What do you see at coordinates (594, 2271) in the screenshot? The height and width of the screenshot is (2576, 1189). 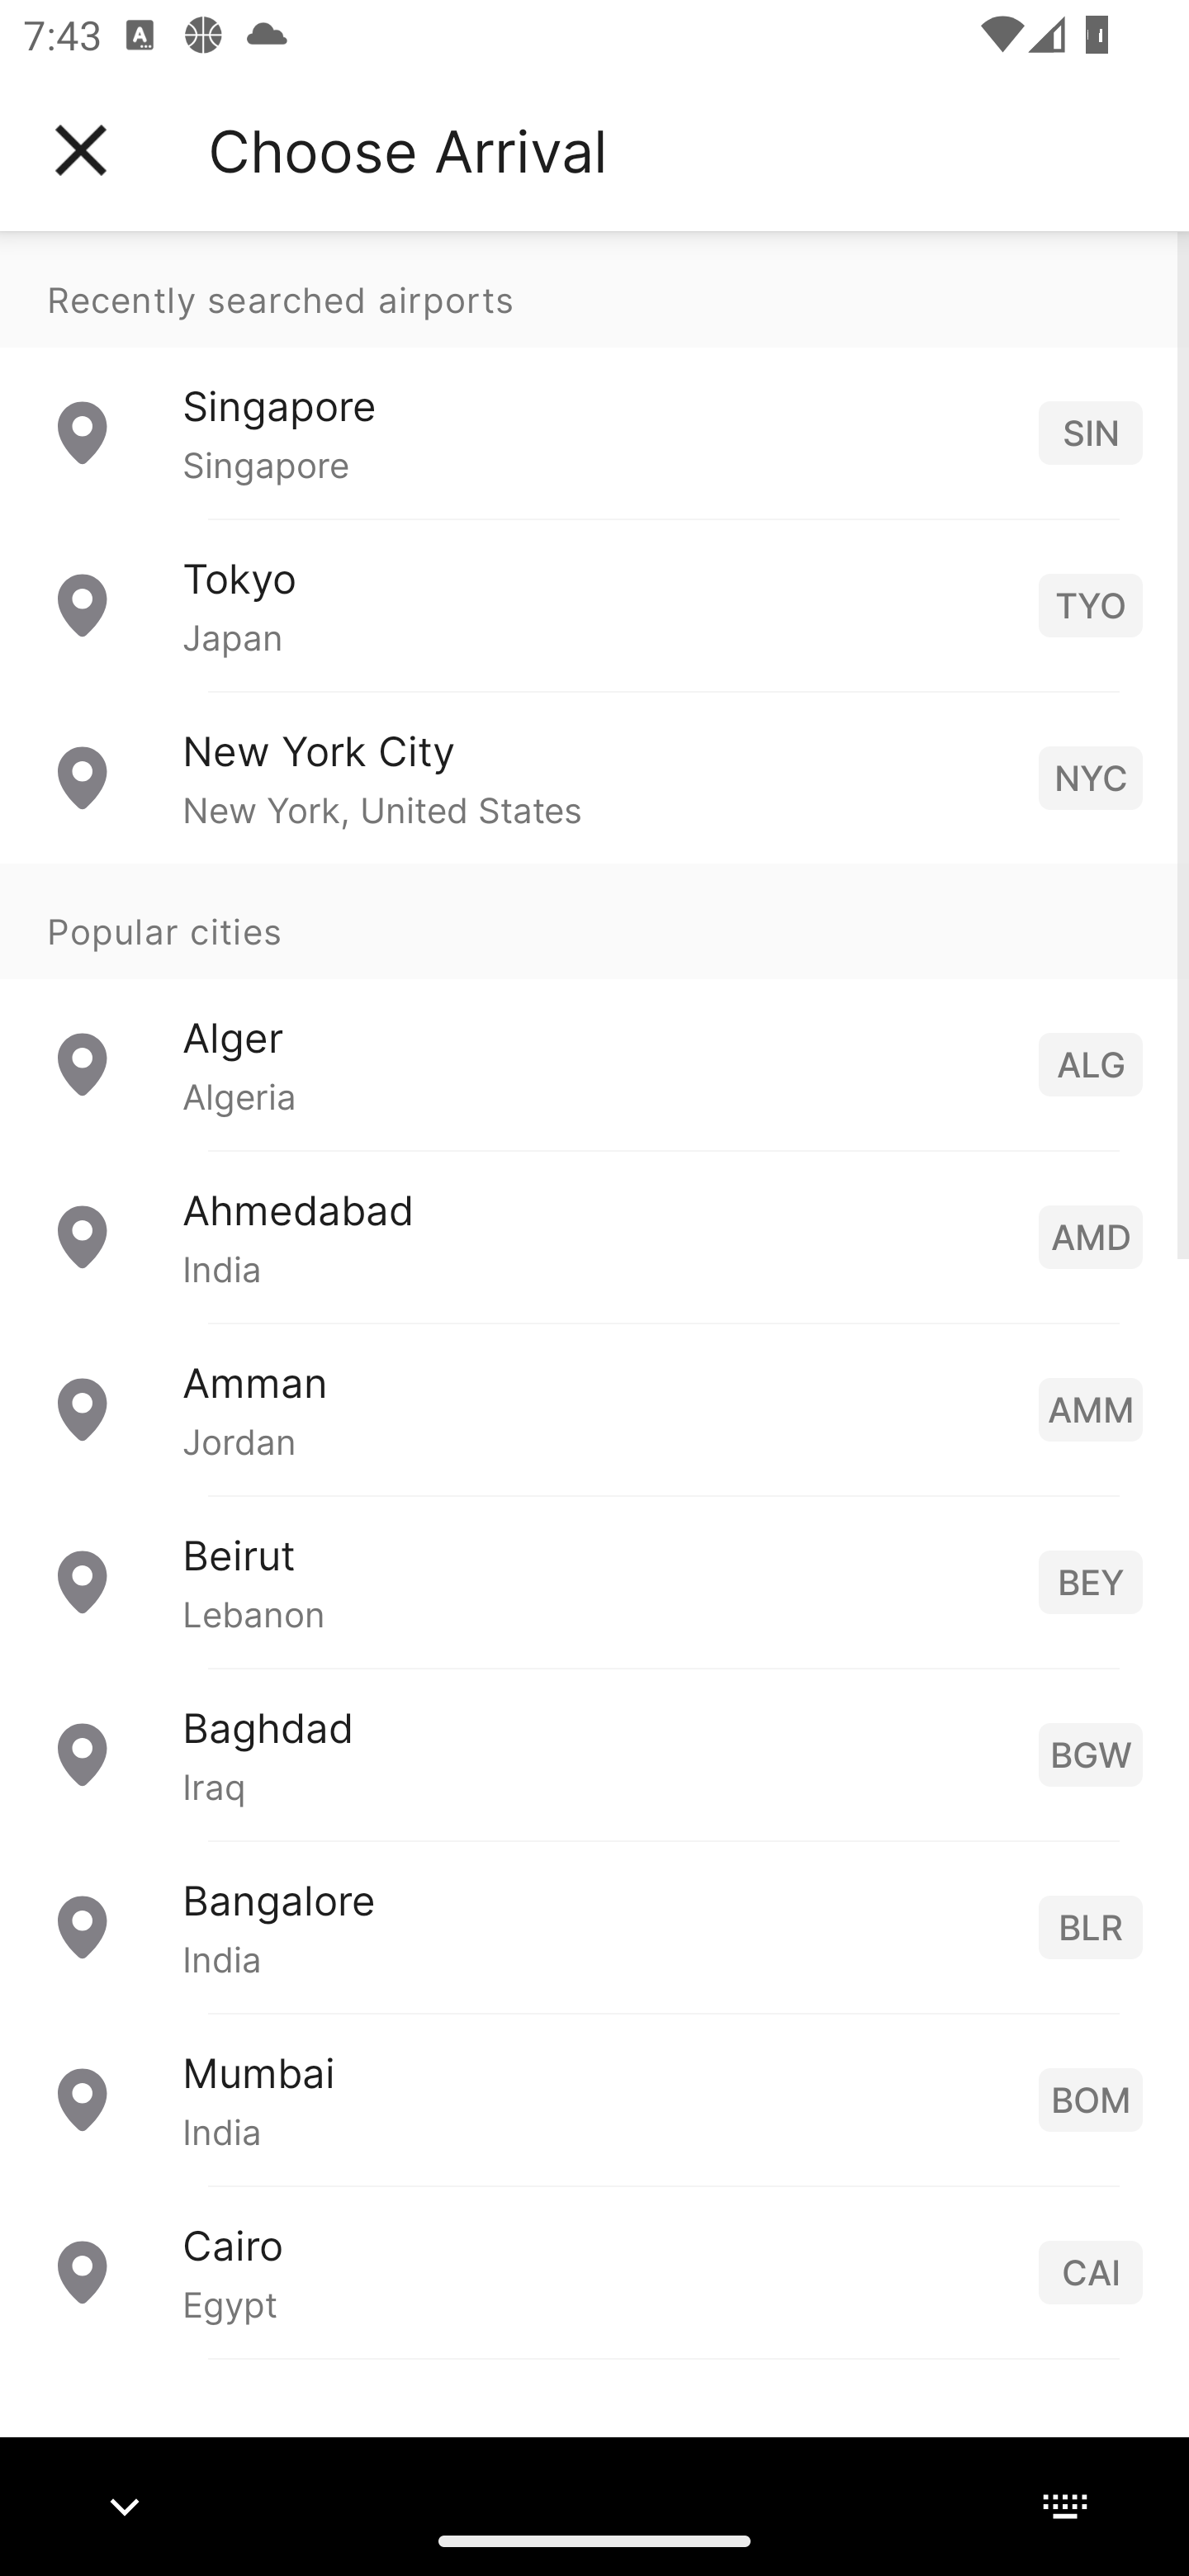 I see `Cairo Egypt CAI` at bounding box center [594, 2271].